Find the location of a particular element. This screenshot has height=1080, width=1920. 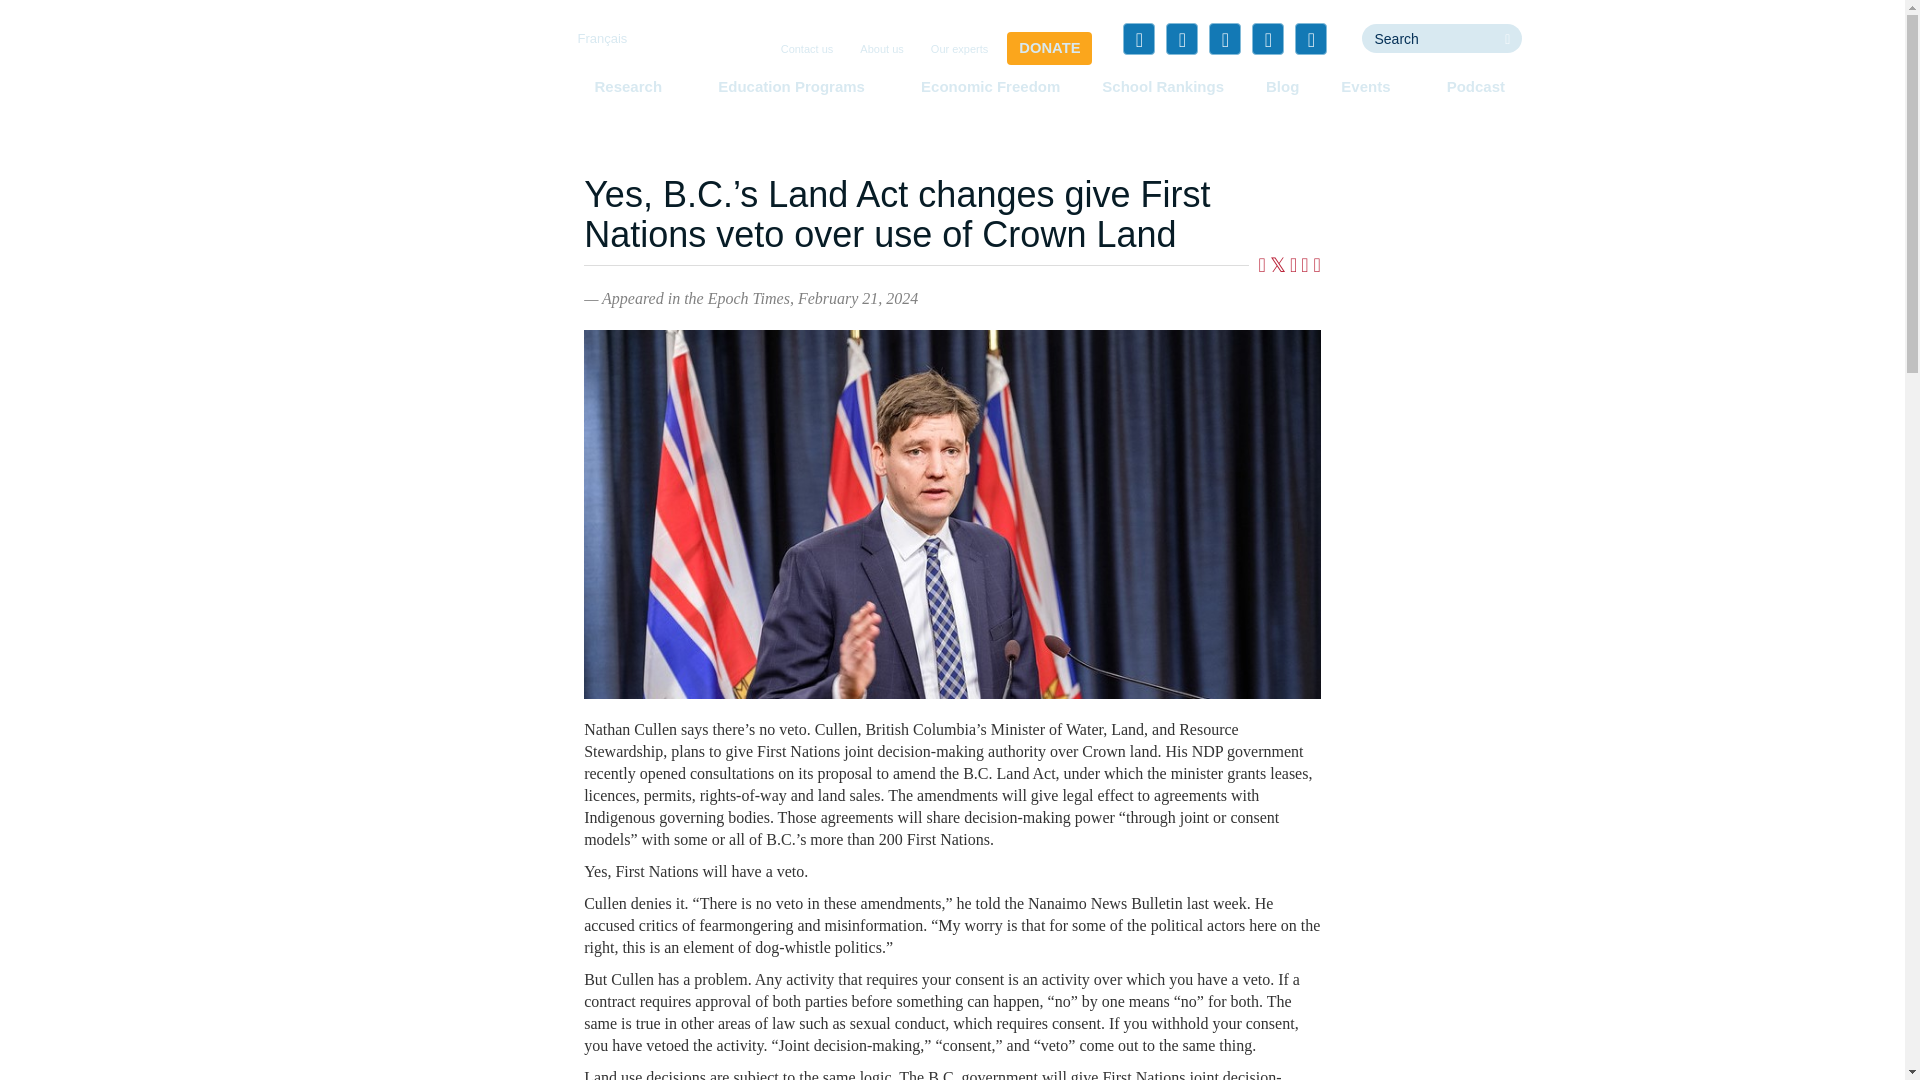

Home is located at coordinates (465, 74).